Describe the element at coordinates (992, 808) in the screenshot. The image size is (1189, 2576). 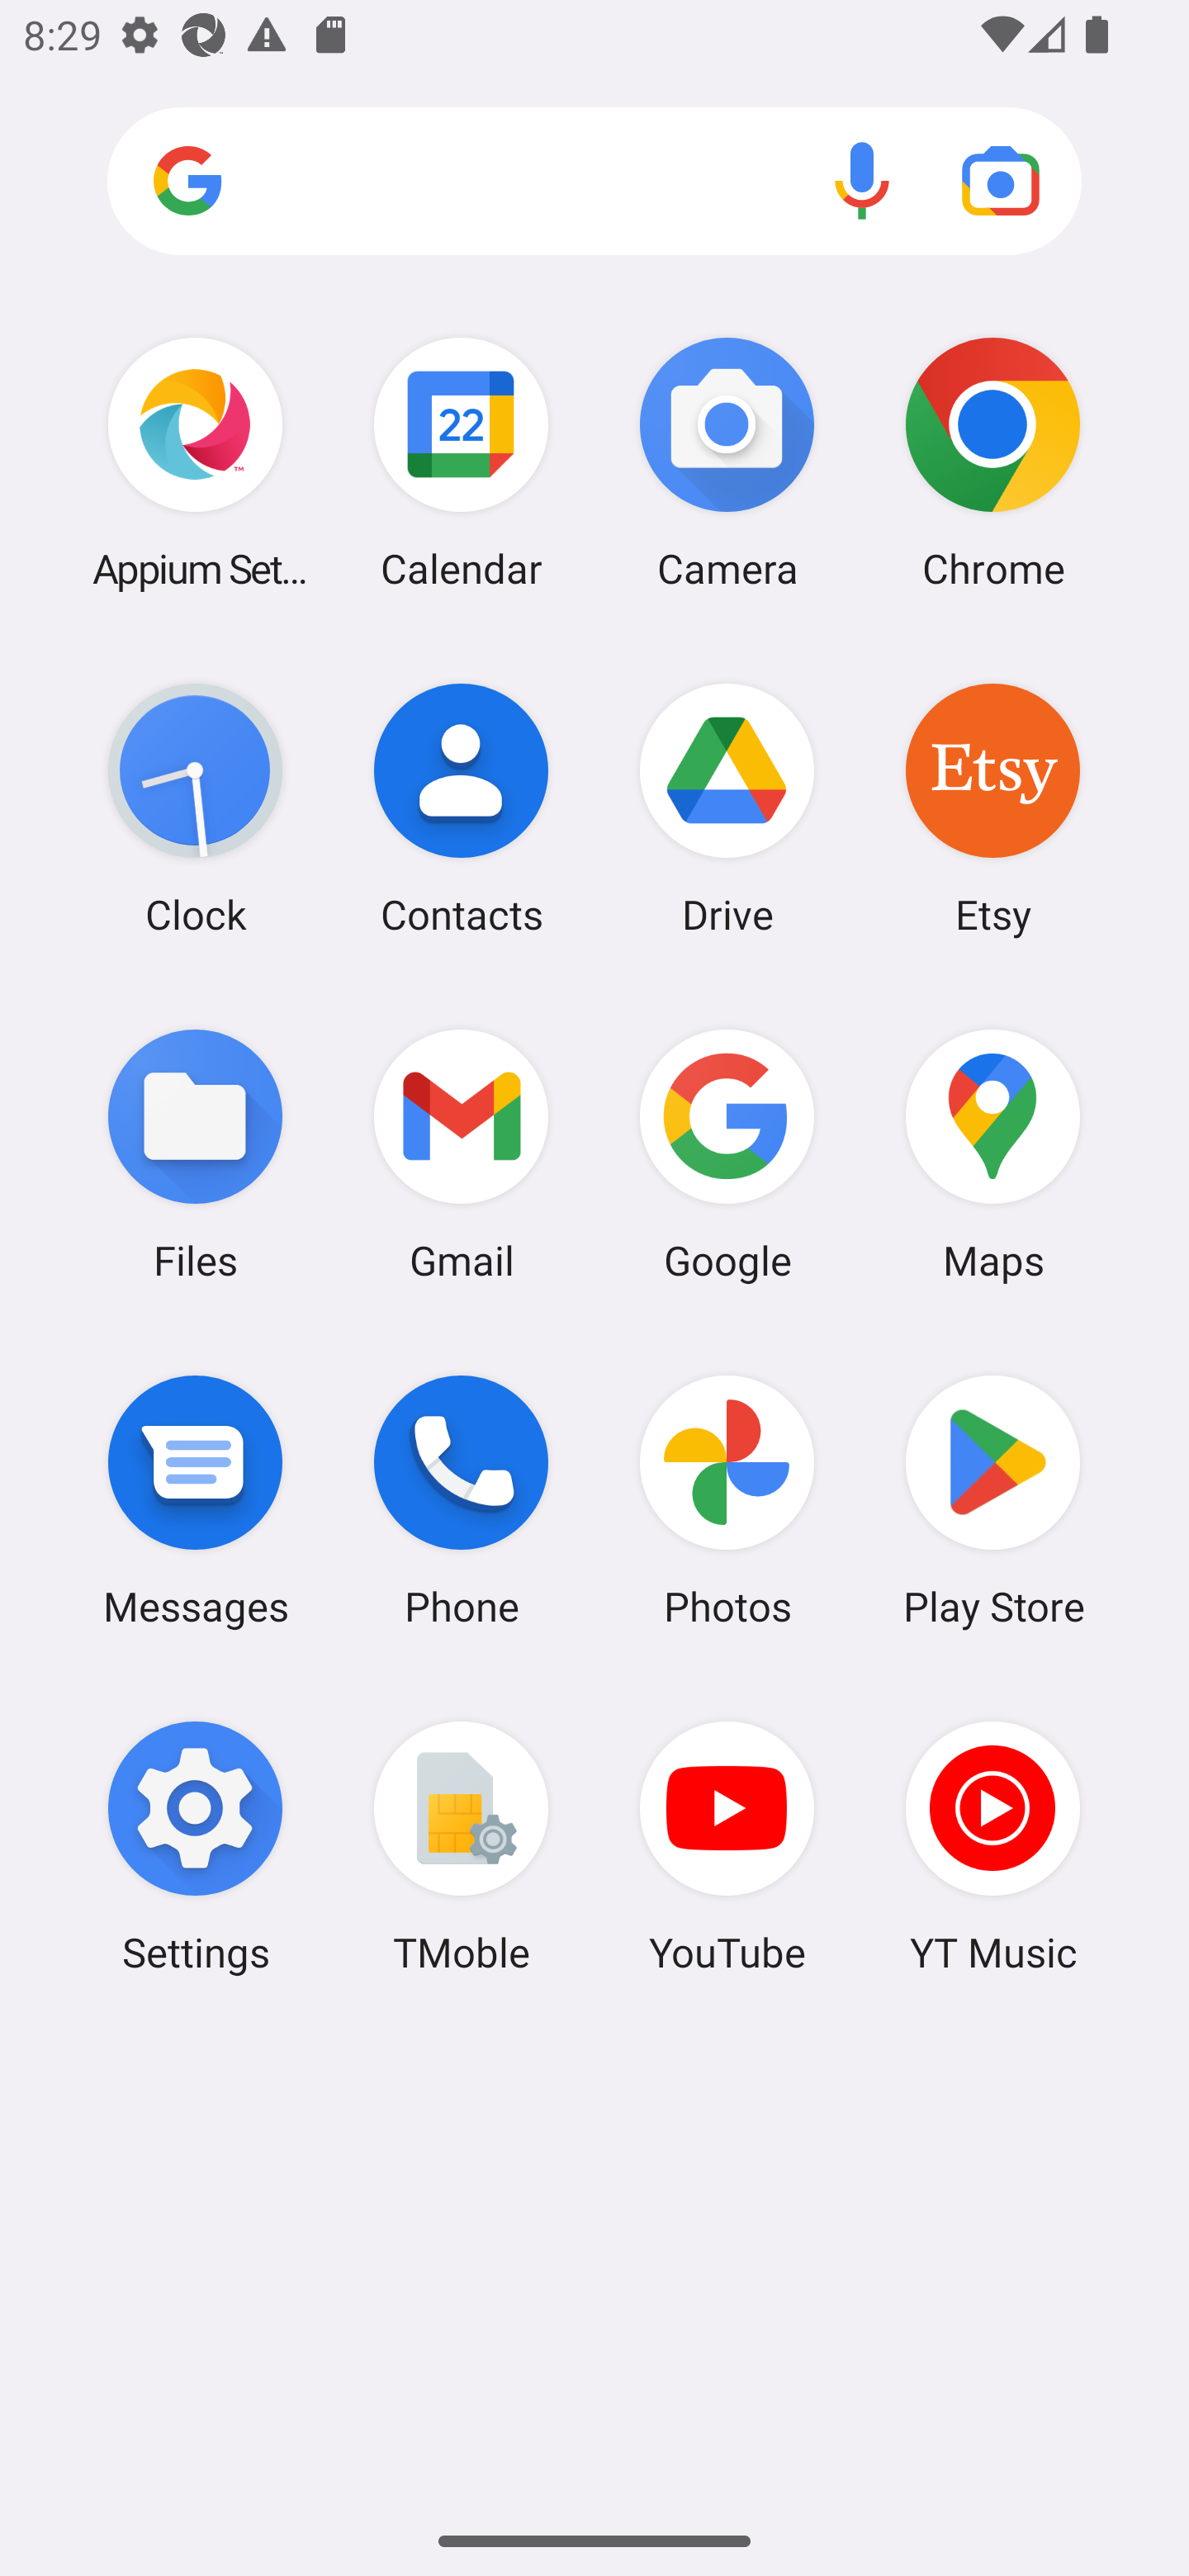
I see `Etsy` at that location.